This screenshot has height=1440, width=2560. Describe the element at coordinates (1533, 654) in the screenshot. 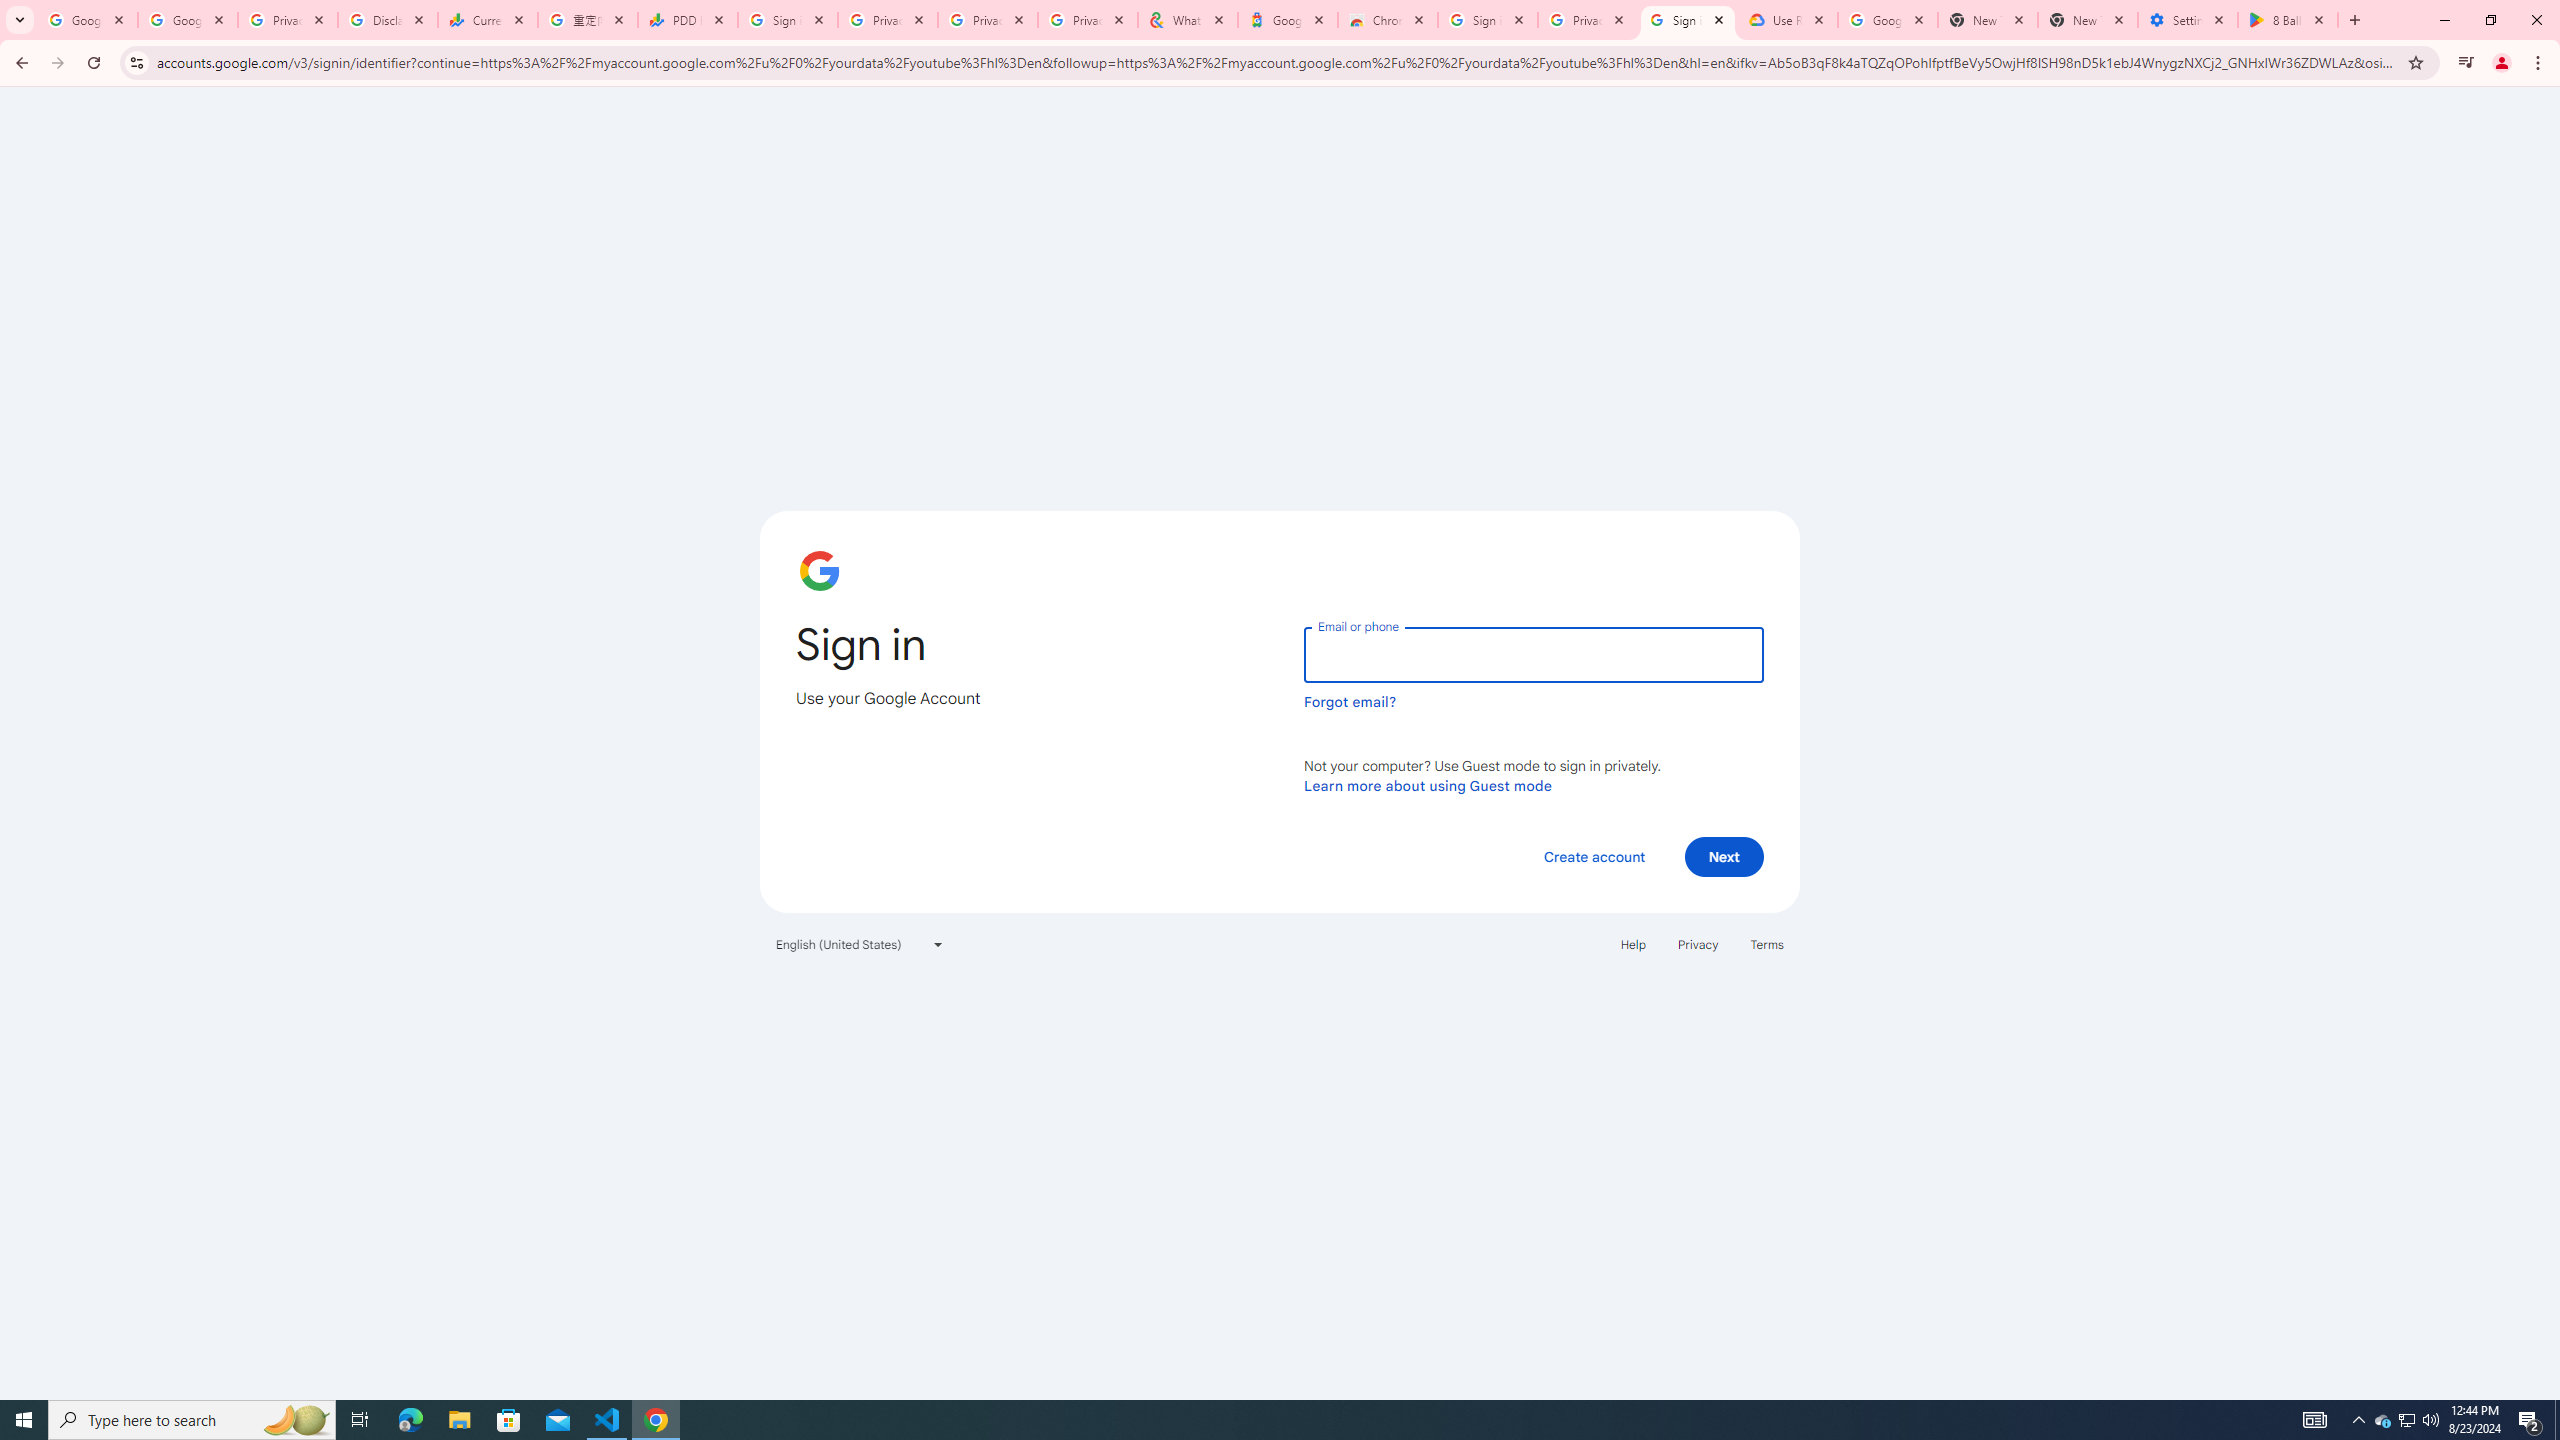

I see `Email or phone` at that location.